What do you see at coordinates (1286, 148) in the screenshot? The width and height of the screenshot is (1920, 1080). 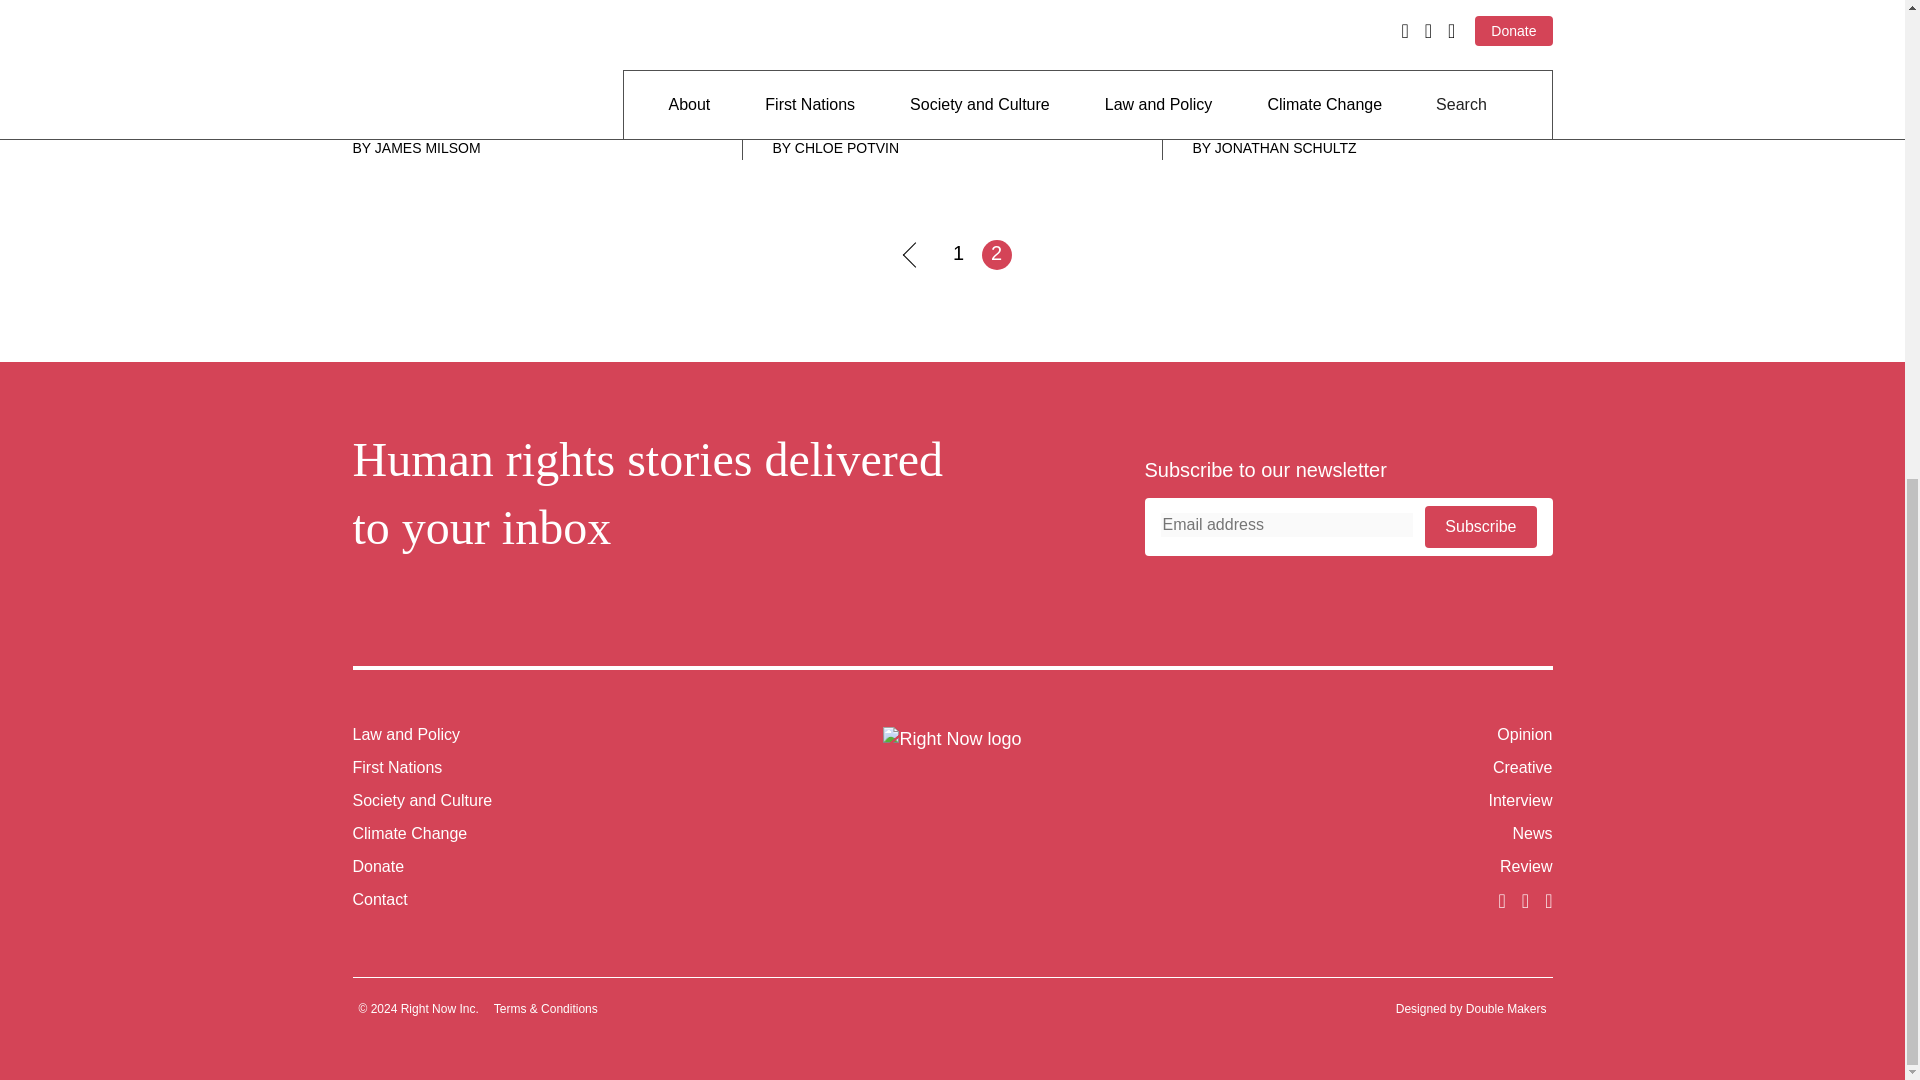 I see `JONATHAN SCHULTZ` at bounding box center [1286, 148].